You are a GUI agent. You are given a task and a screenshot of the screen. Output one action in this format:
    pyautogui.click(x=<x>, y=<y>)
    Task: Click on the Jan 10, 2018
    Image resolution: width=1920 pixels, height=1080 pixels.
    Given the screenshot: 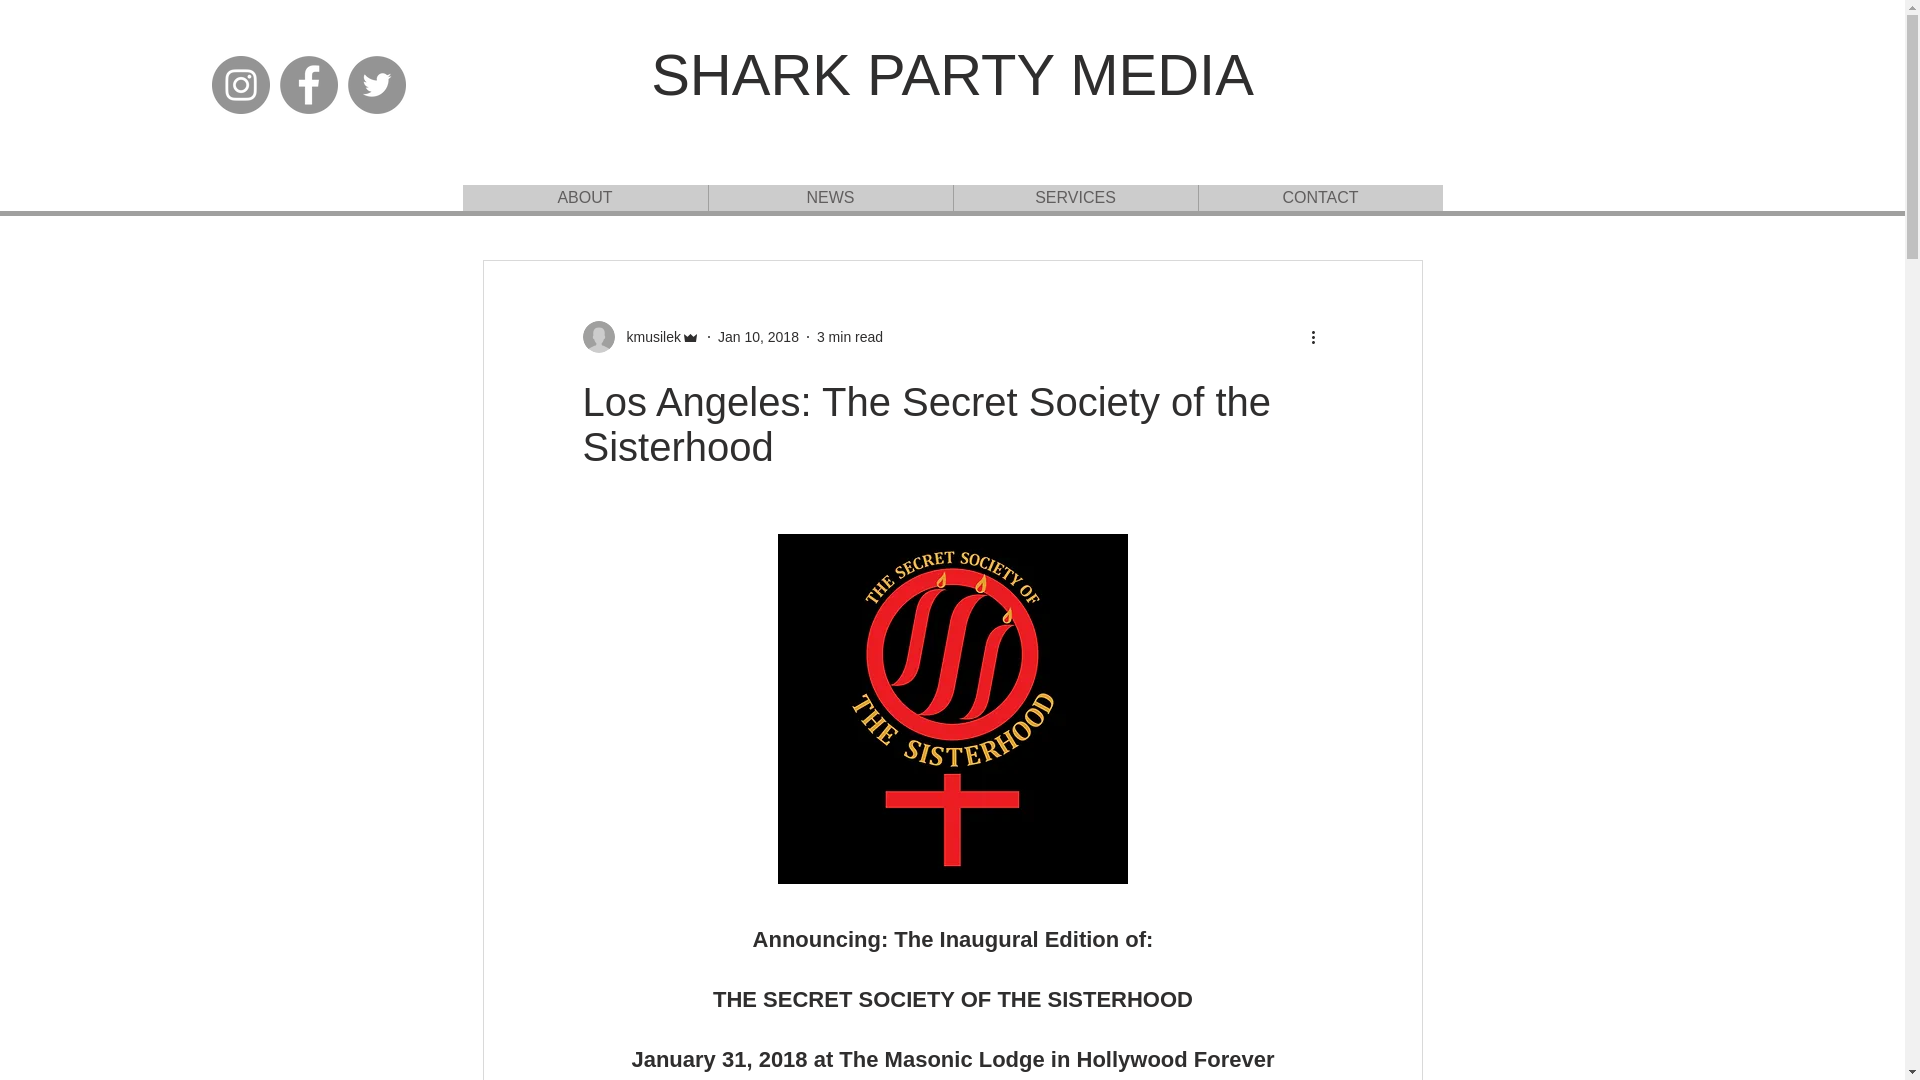 What is the action you would take?
    pyautogui.click(x=758, y=336)
    